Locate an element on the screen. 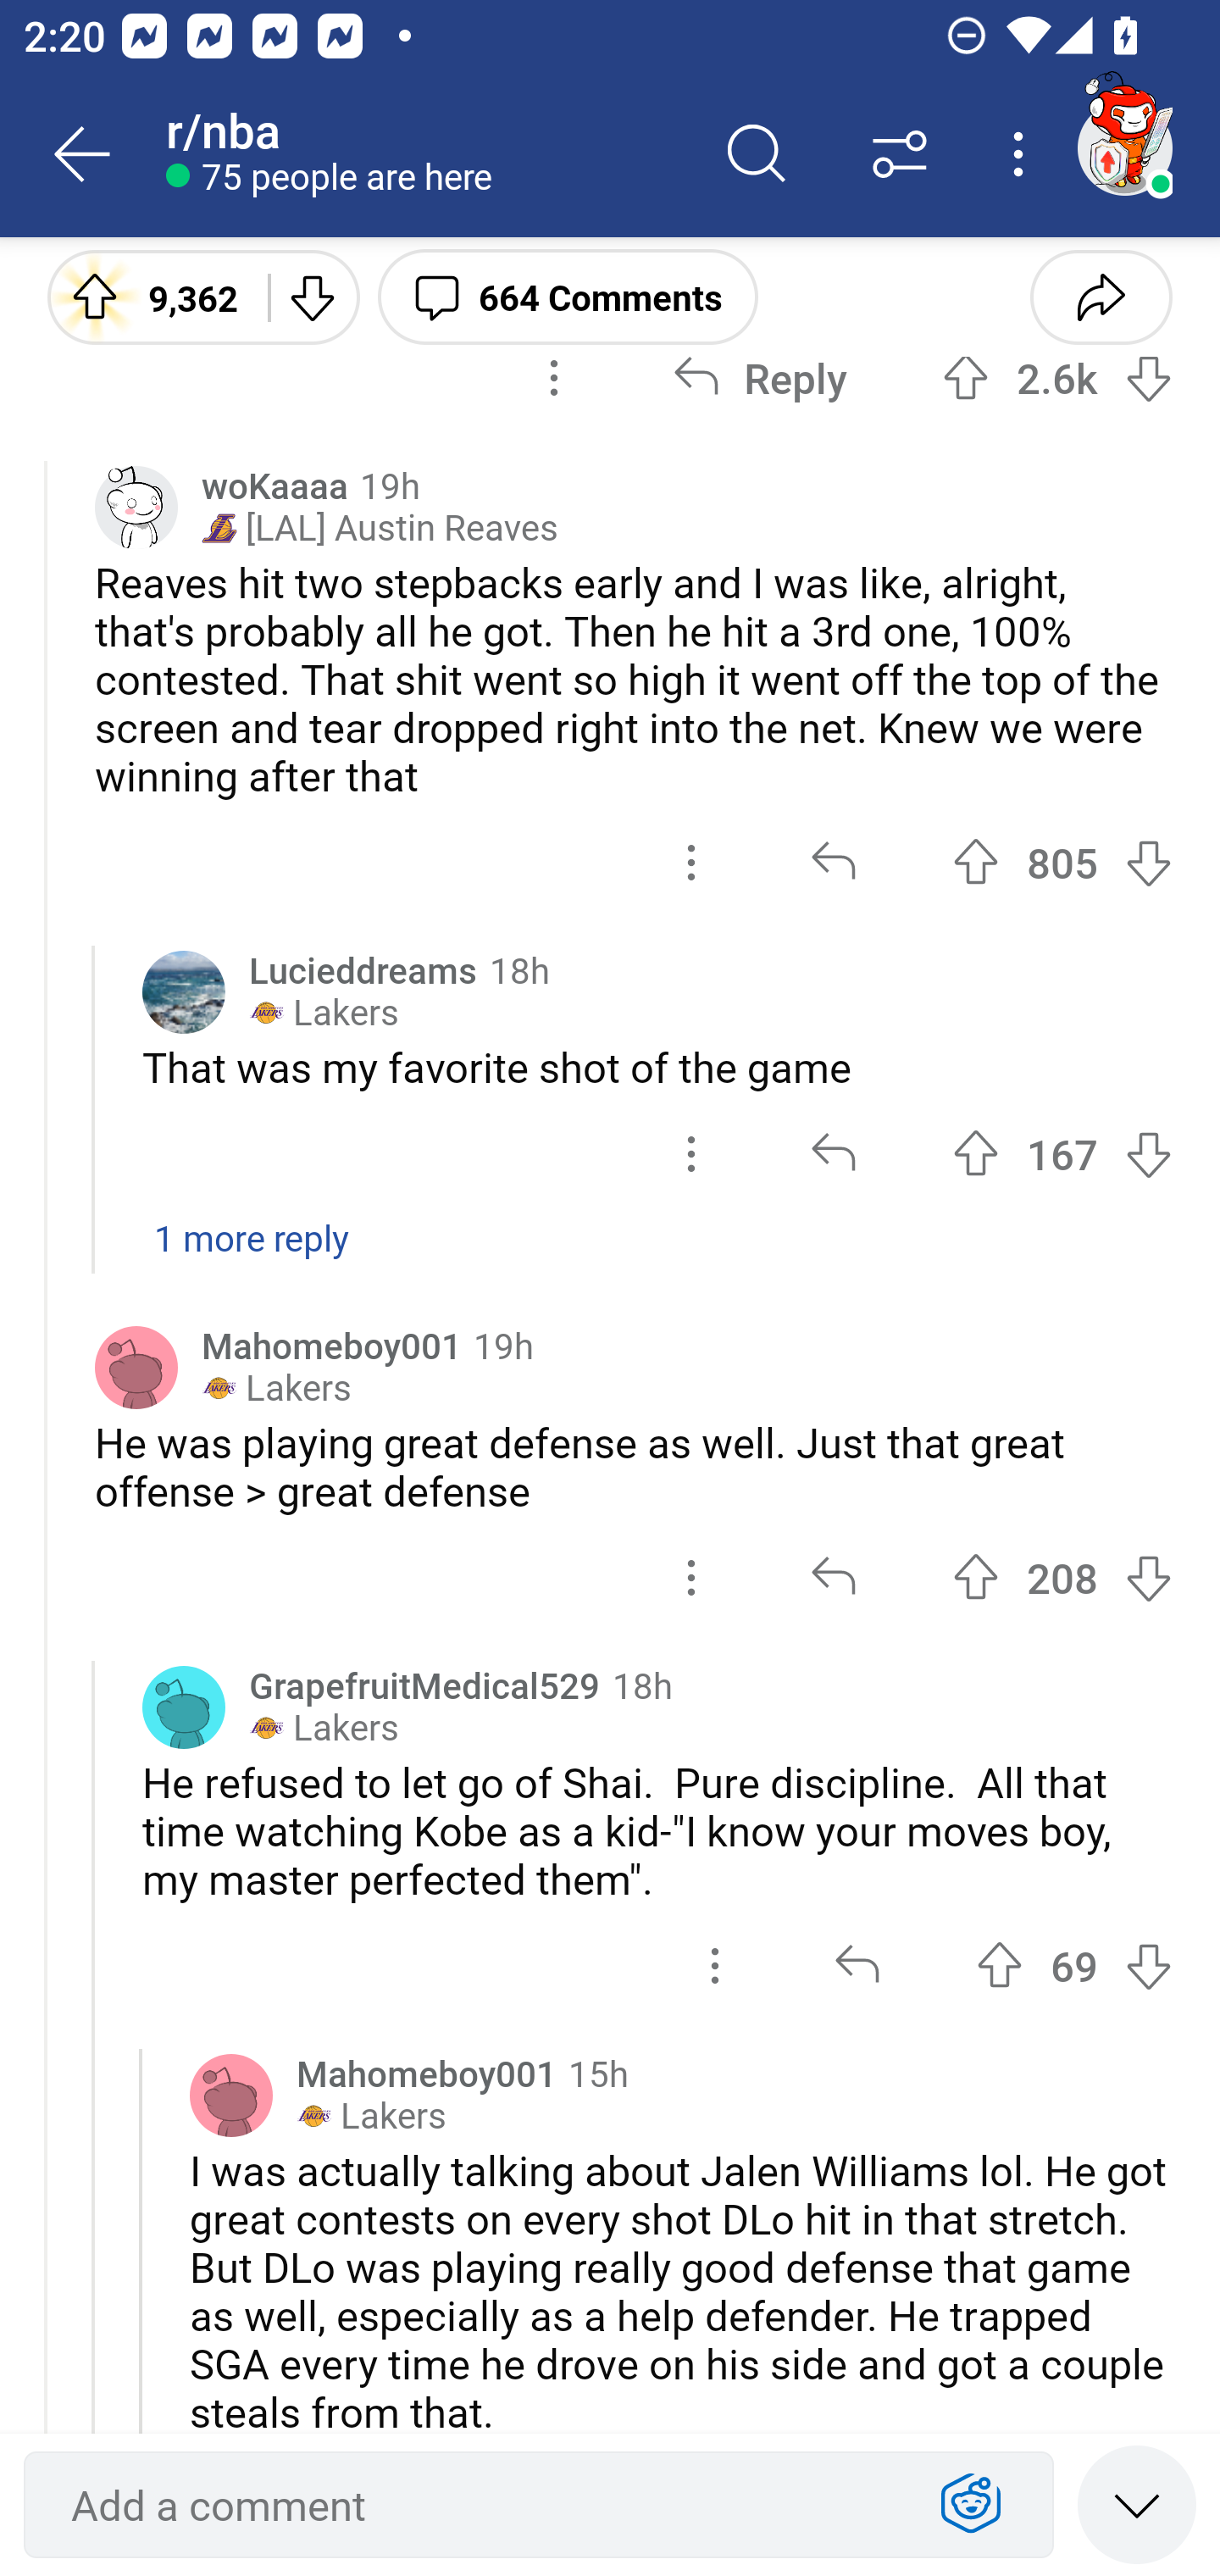 The height and width of the screenshot is (2576, 1220). 18h is located at coordinates (642, 1685).